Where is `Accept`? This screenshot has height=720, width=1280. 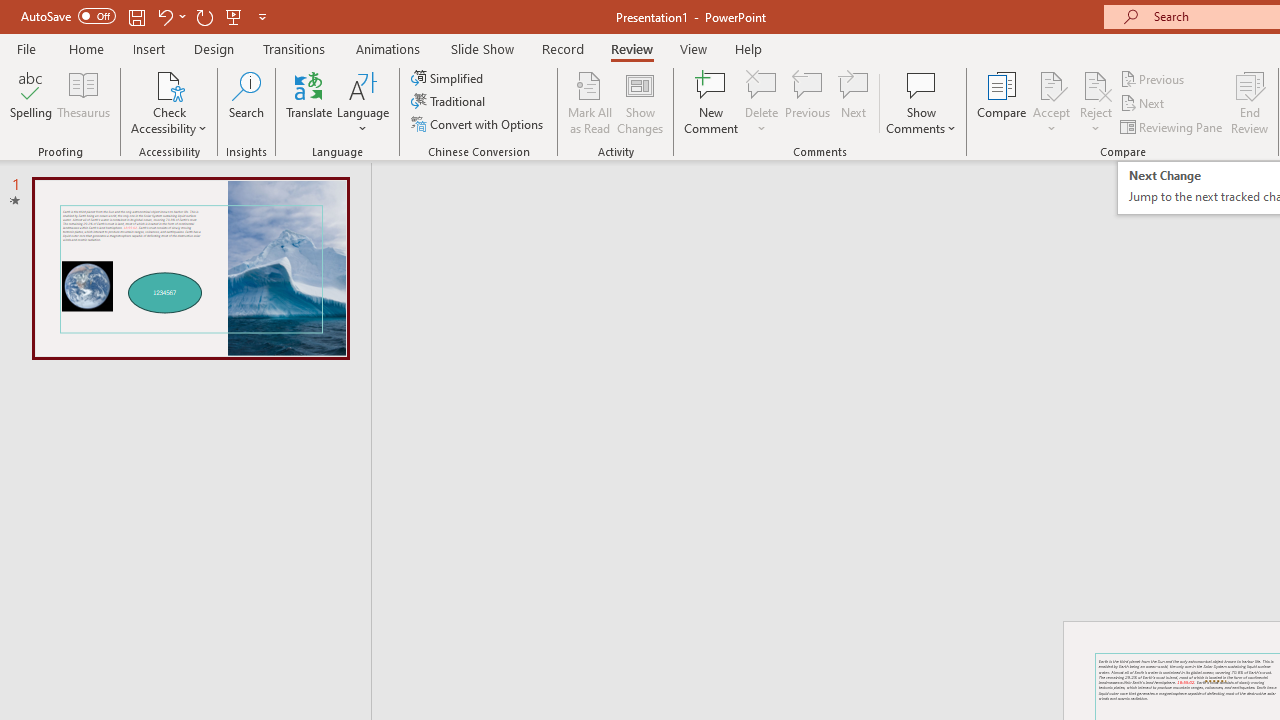 Accept is located at coordinates (1051, 102).